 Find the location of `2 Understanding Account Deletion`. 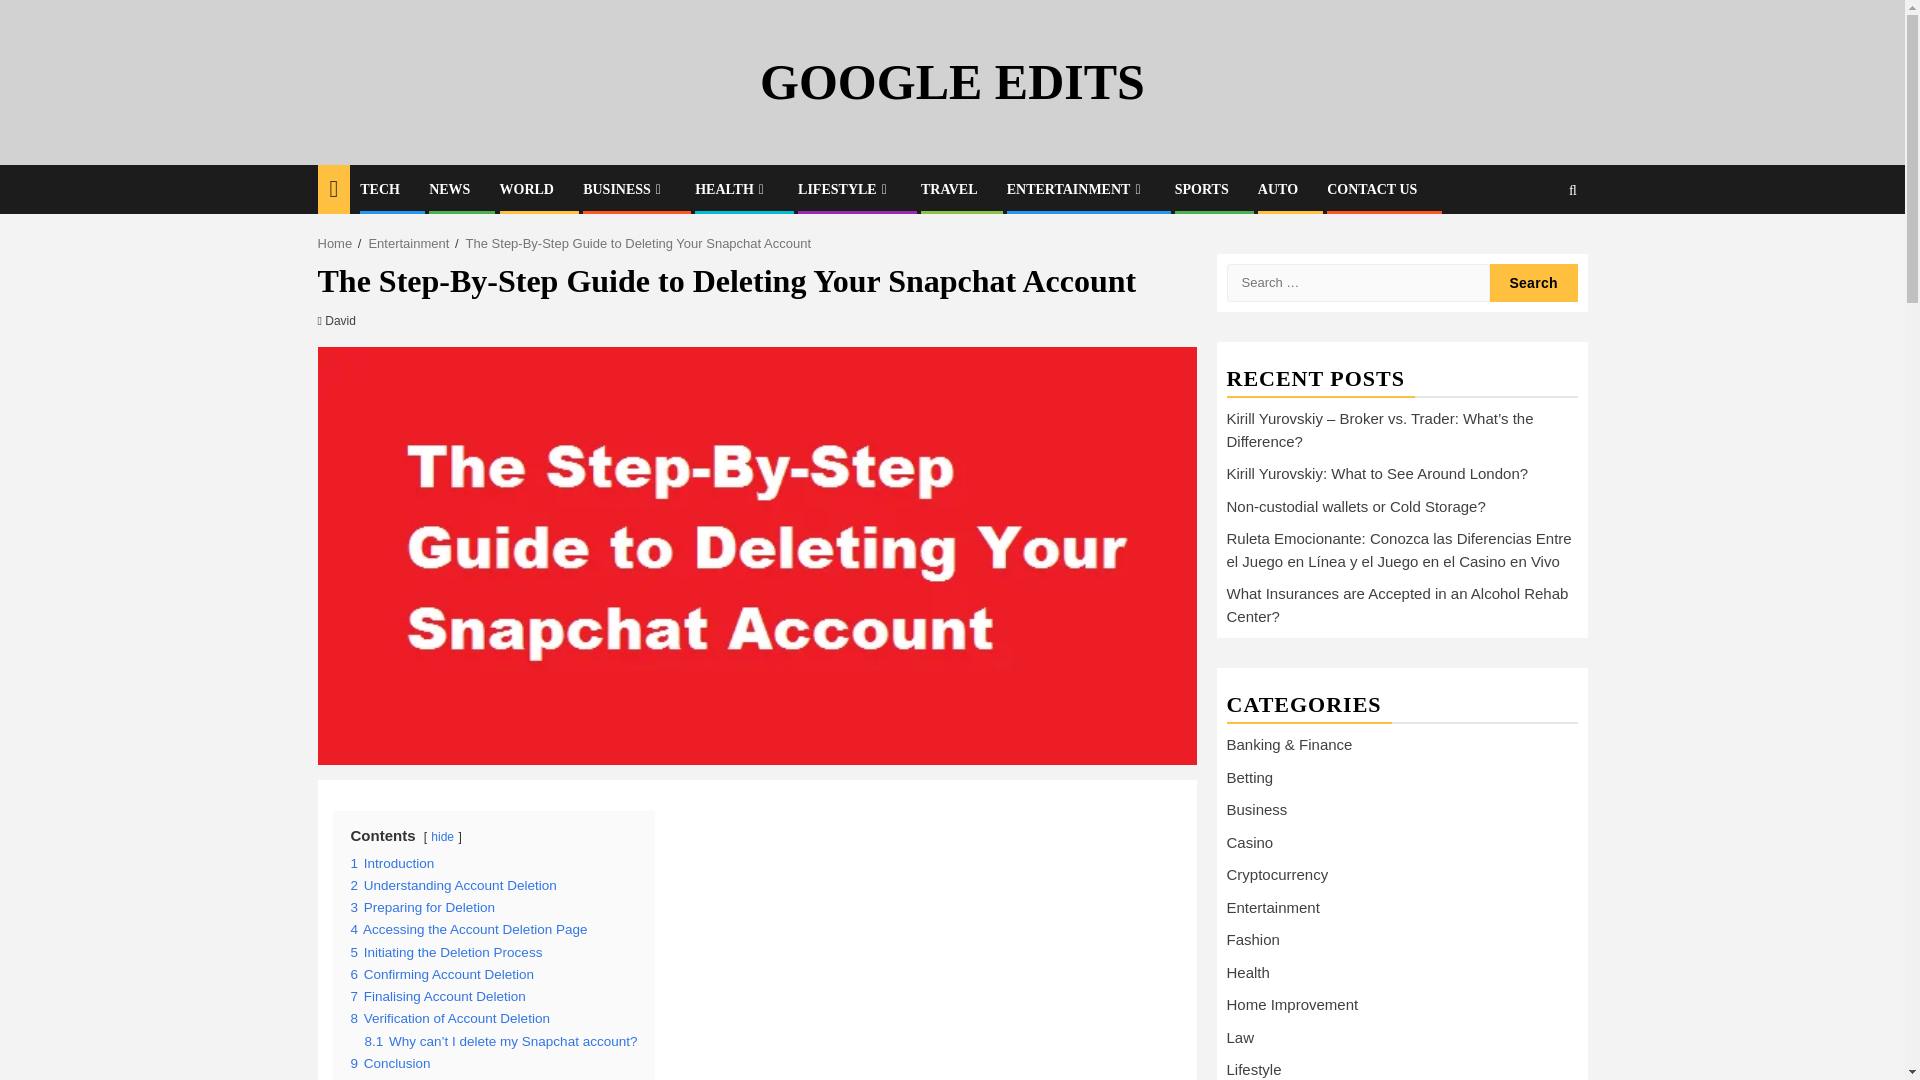

2 Understanding Account Deletion is located at coordinates (452, 886).